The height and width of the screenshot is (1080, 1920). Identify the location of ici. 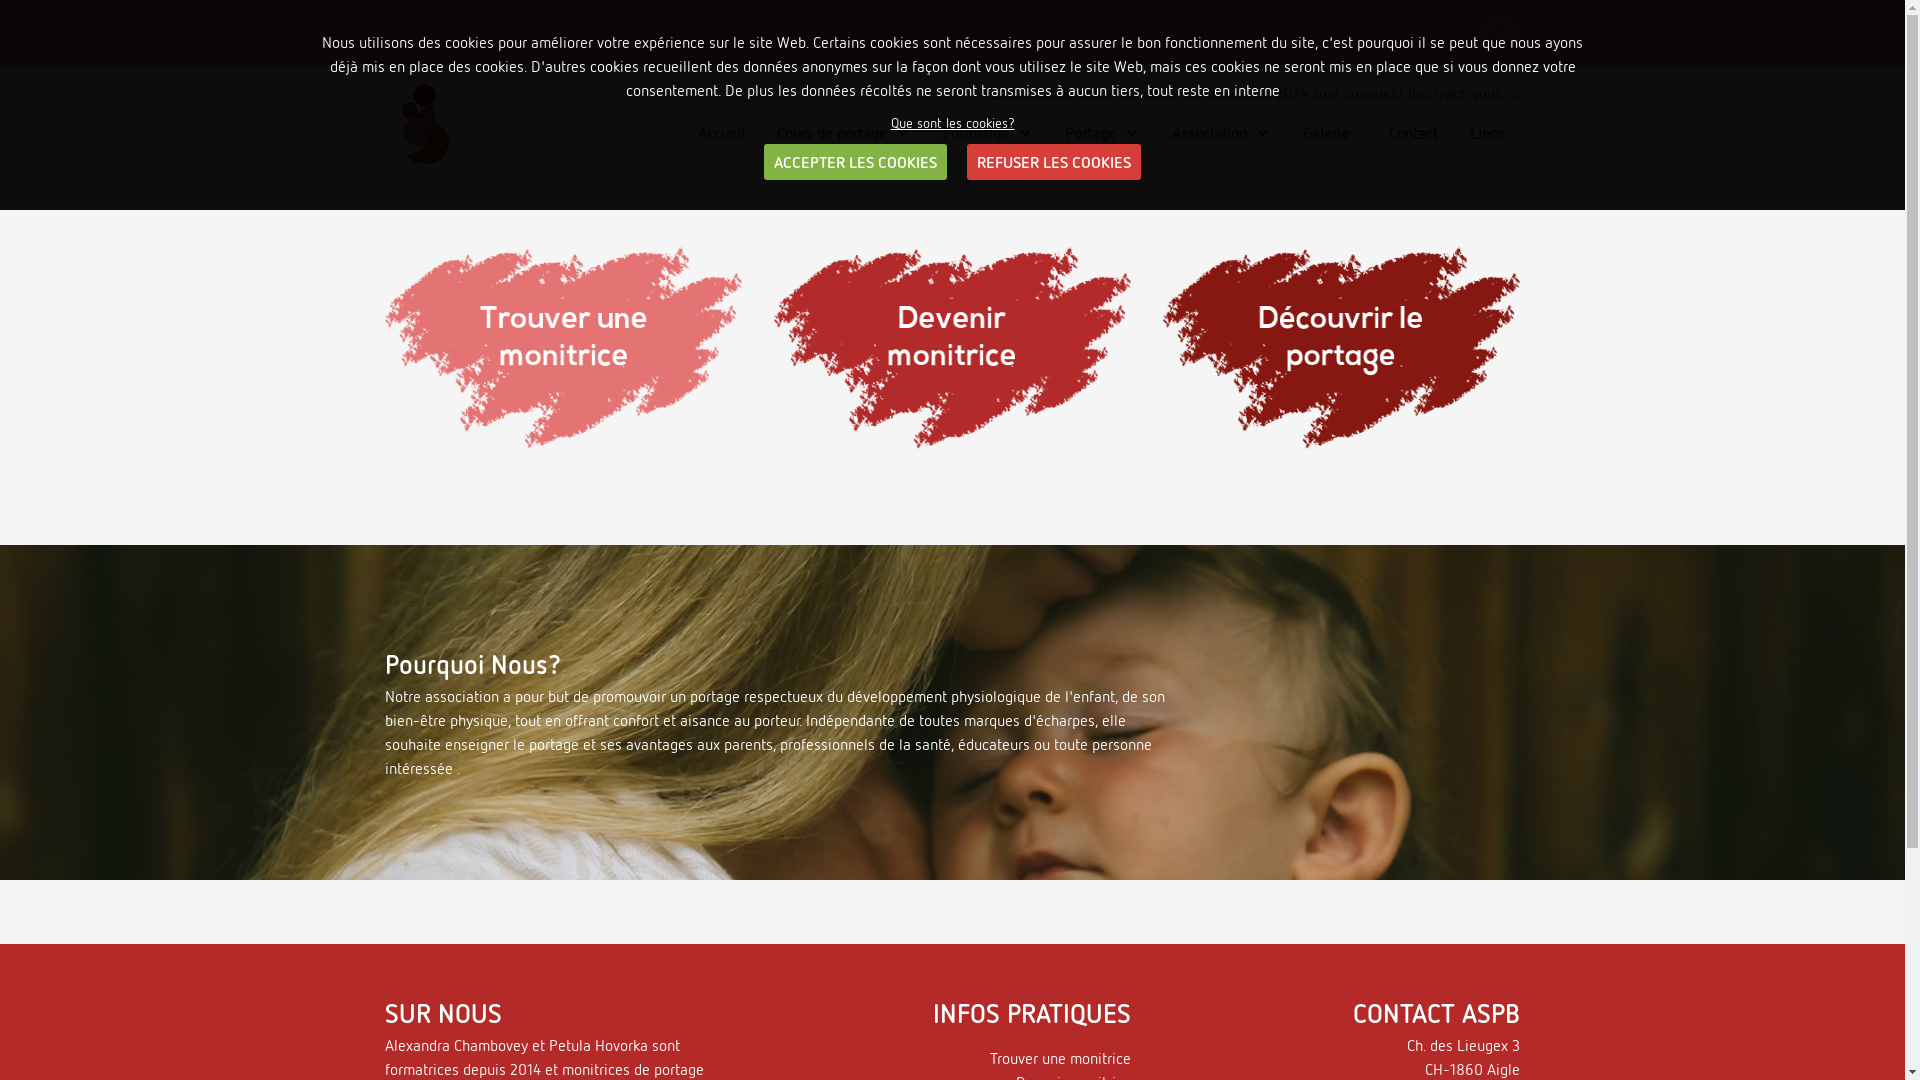
(1514, 93).